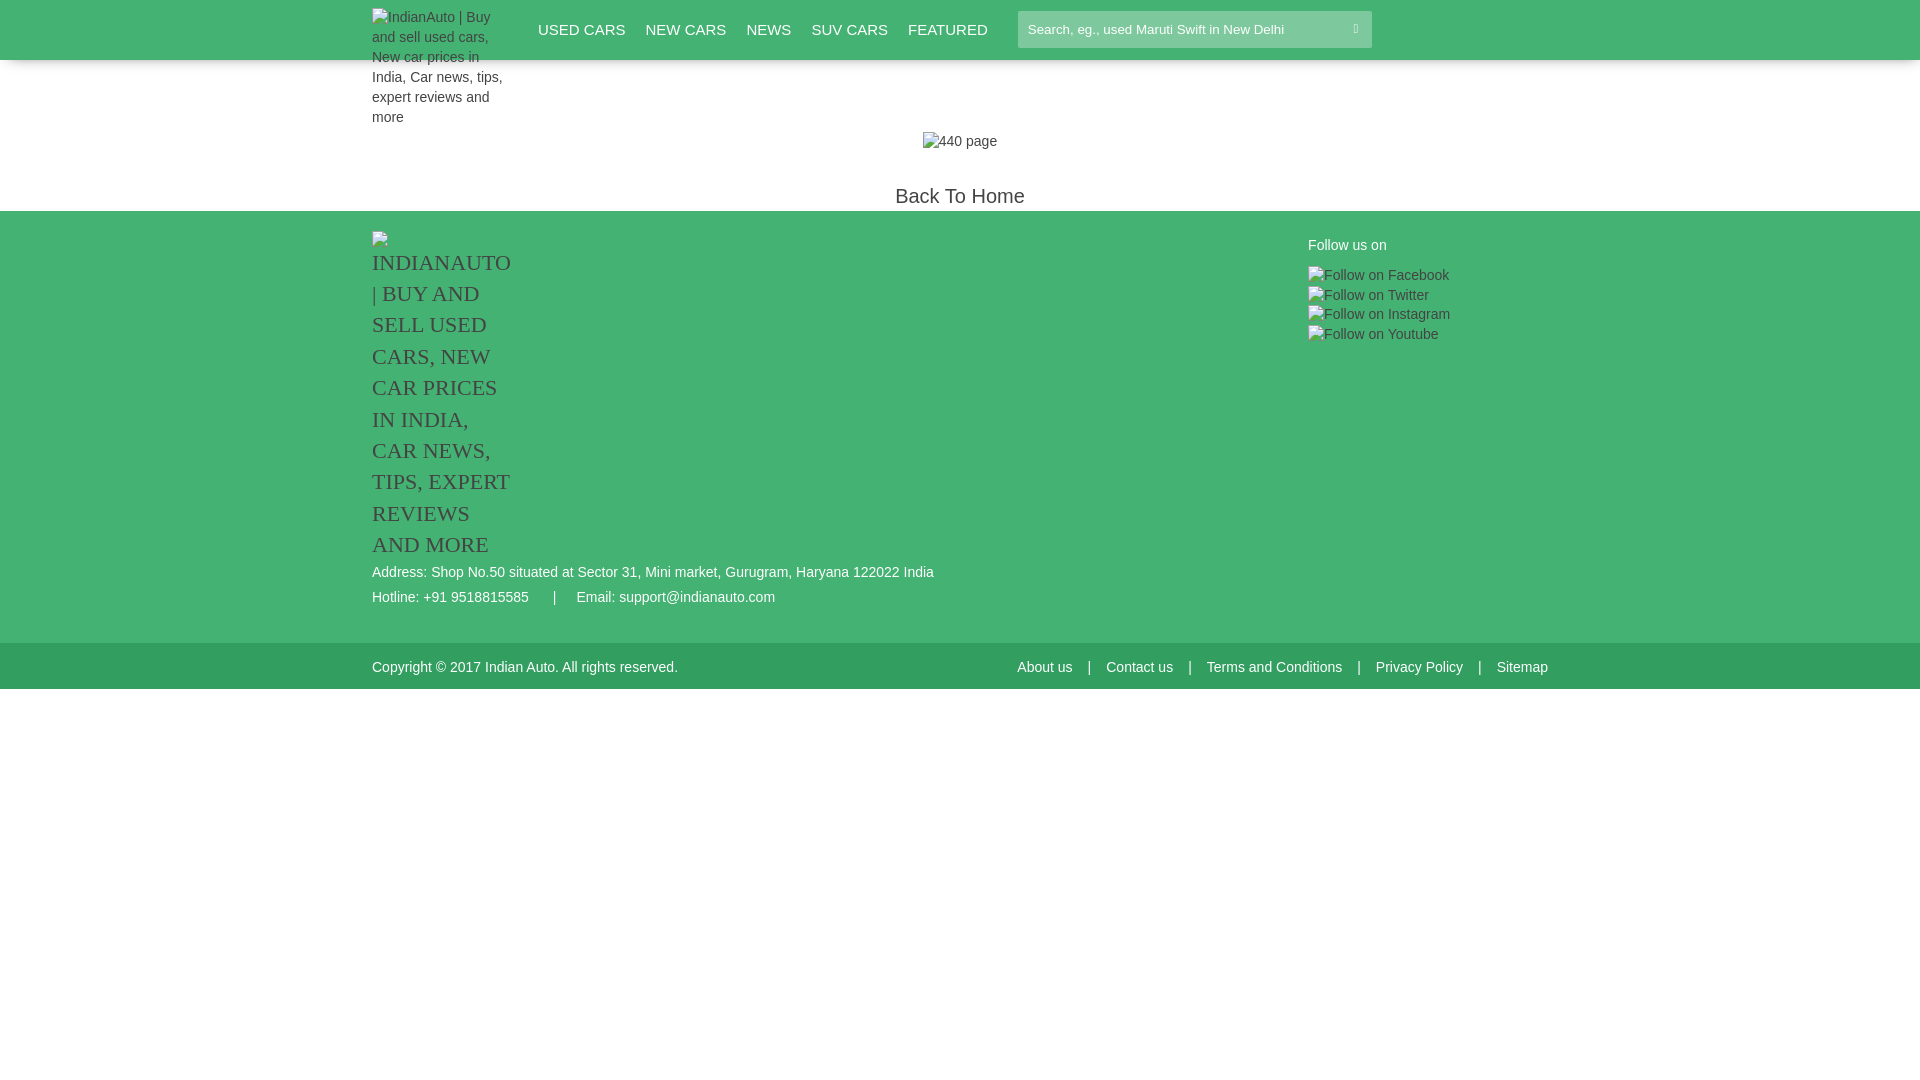  Describe the element at coordinates (686, 30) in the screenshot. I see `NEW CARS` at that location.